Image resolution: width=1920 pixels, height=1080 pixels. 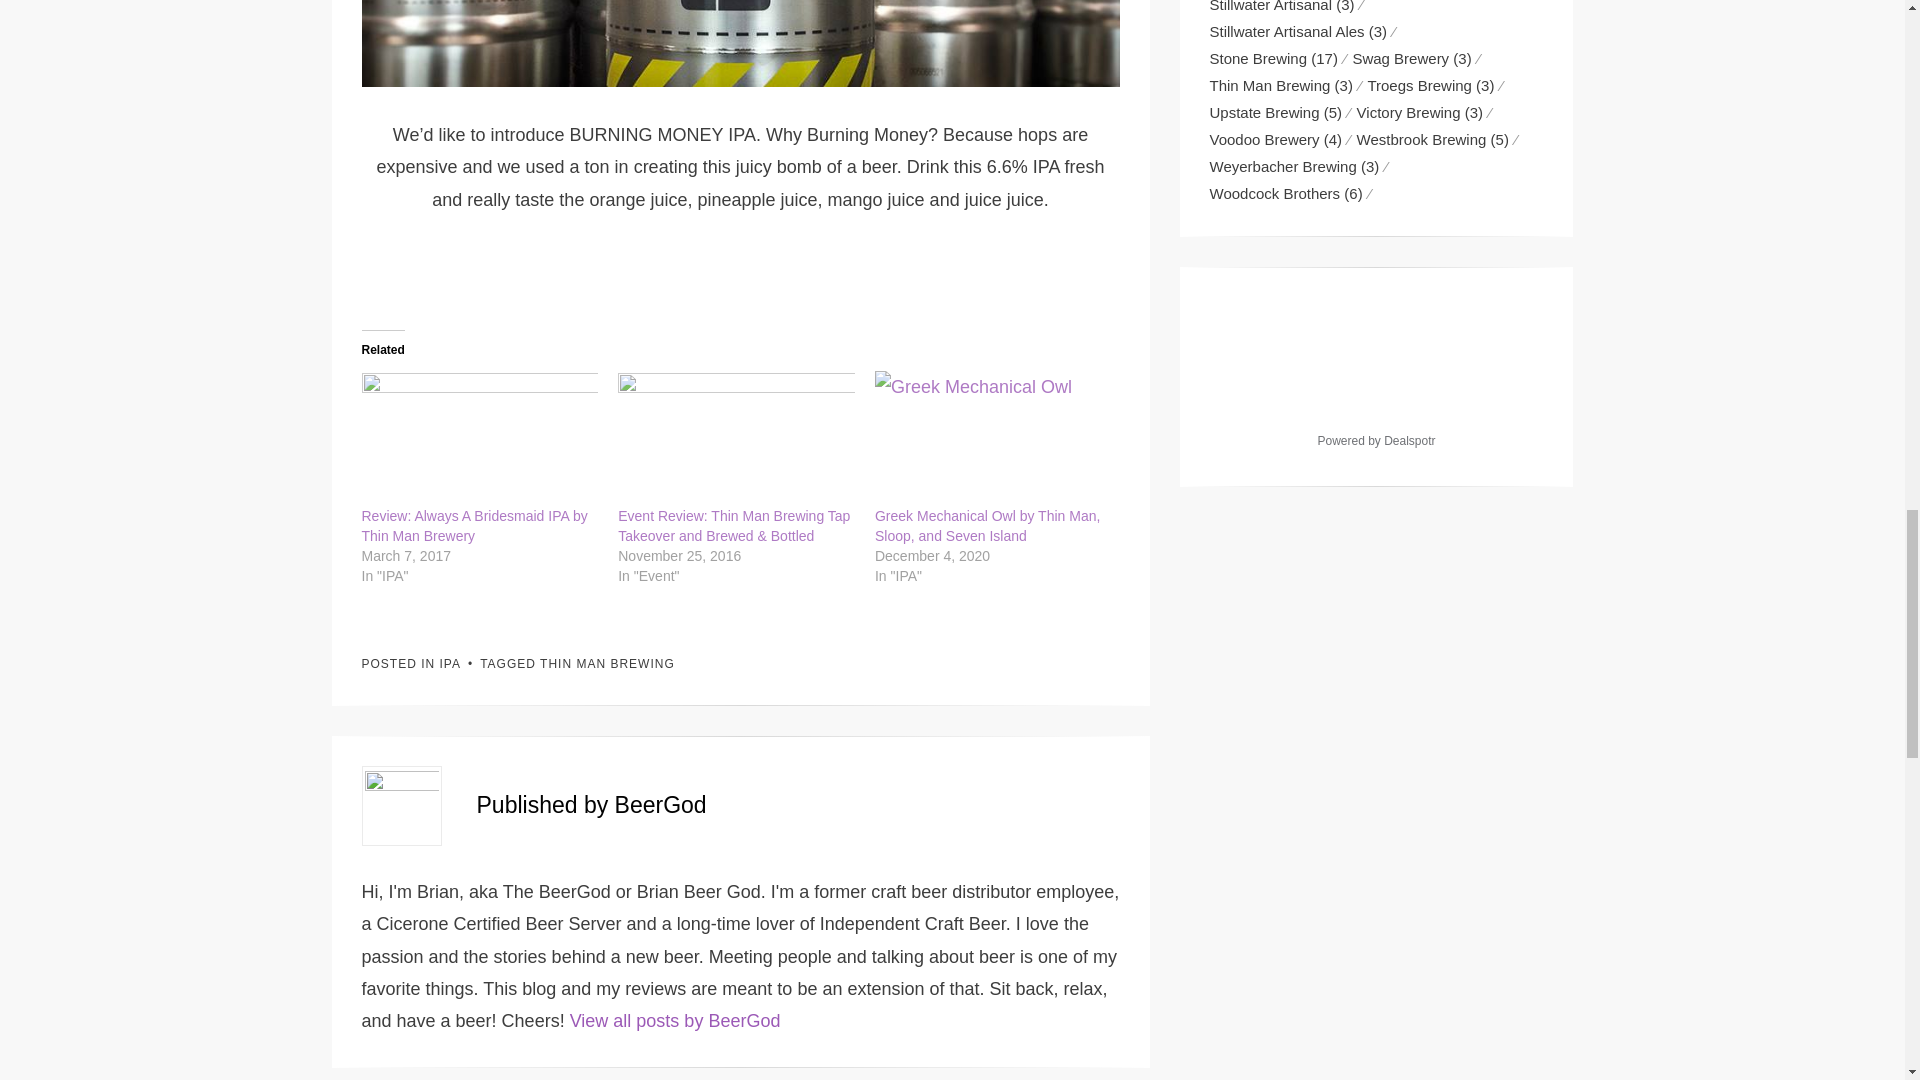 What do you see at coordinates (474, 526) in the screenshot?
I see `Review: Always A Bridesmaid IPA by Thin Man Brewery` at bounding box center [474, 526].